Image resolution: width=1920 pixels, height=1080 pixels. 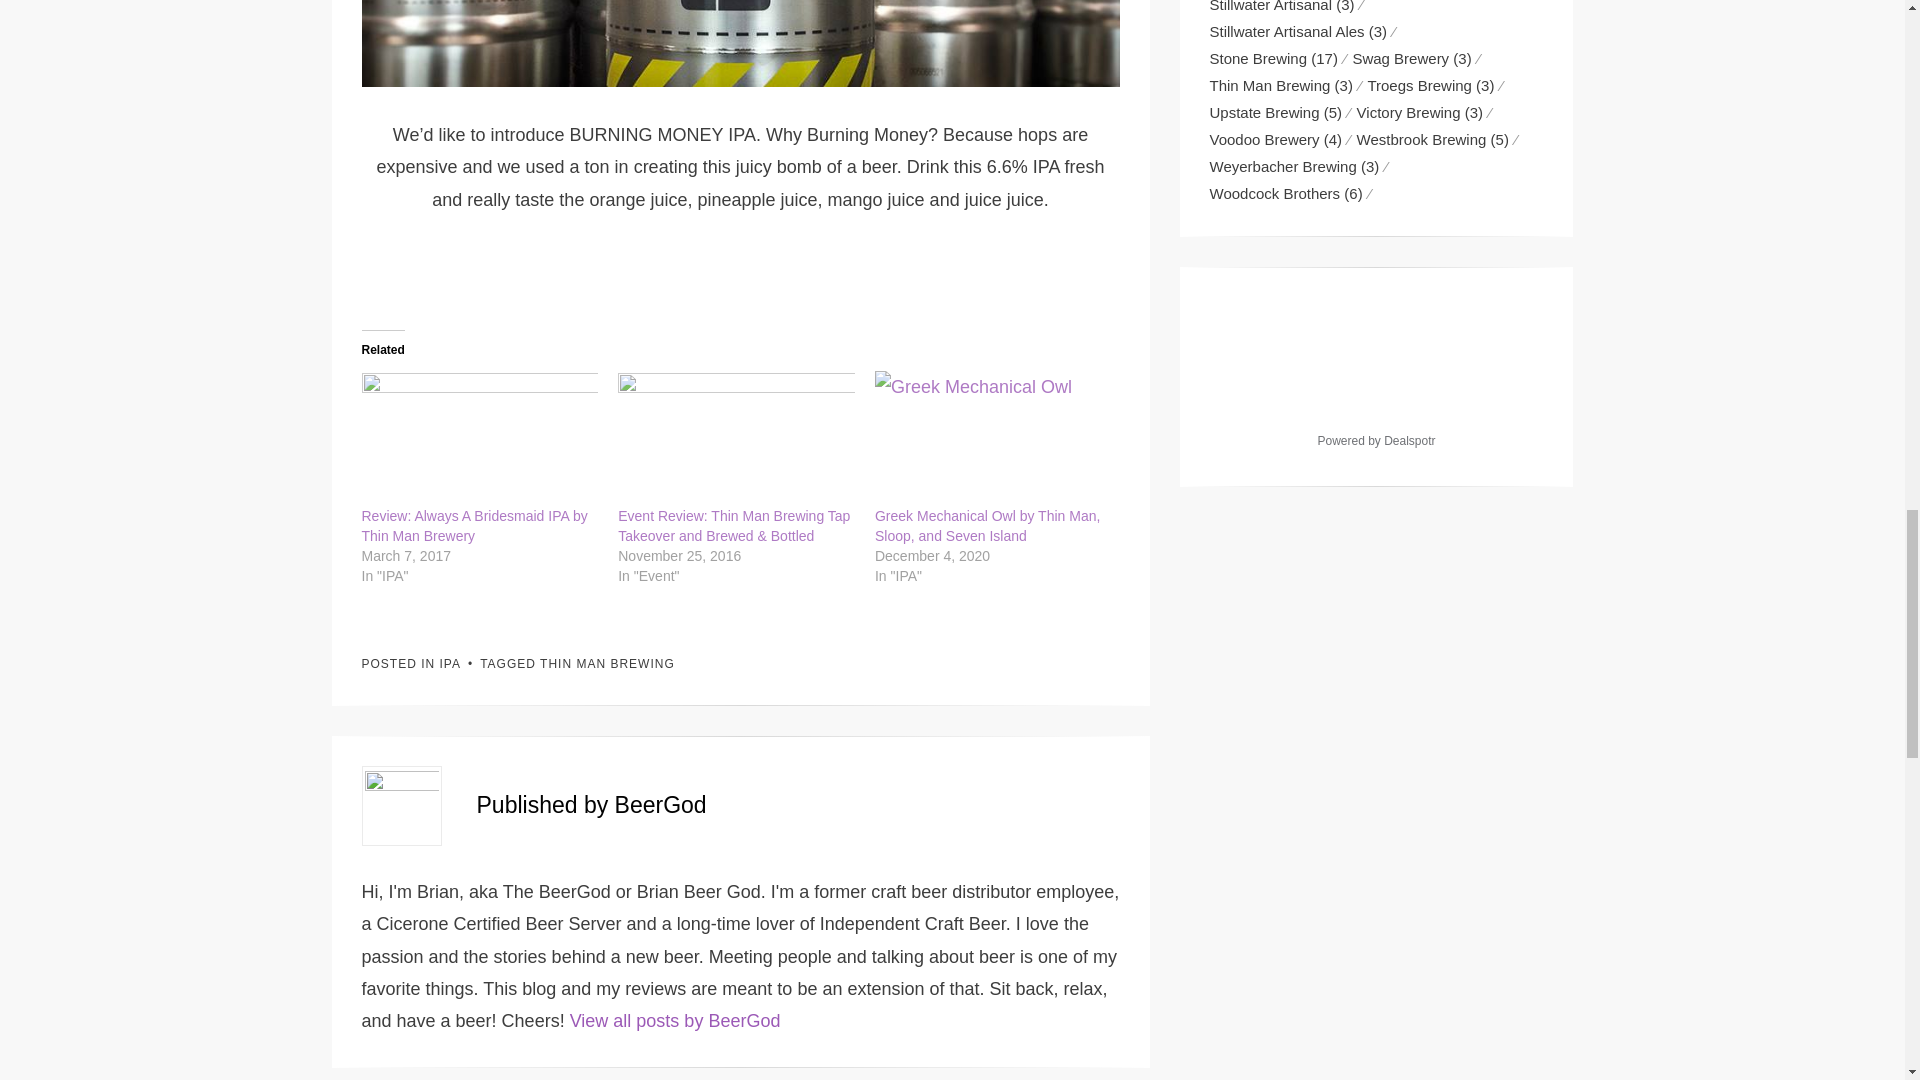 What do you see at coordinates (474, 526) in the screenshot?
I see `Review: Always A Bridesmaid IPA by Thin Man Brewery` at bounding box center [474, 526].